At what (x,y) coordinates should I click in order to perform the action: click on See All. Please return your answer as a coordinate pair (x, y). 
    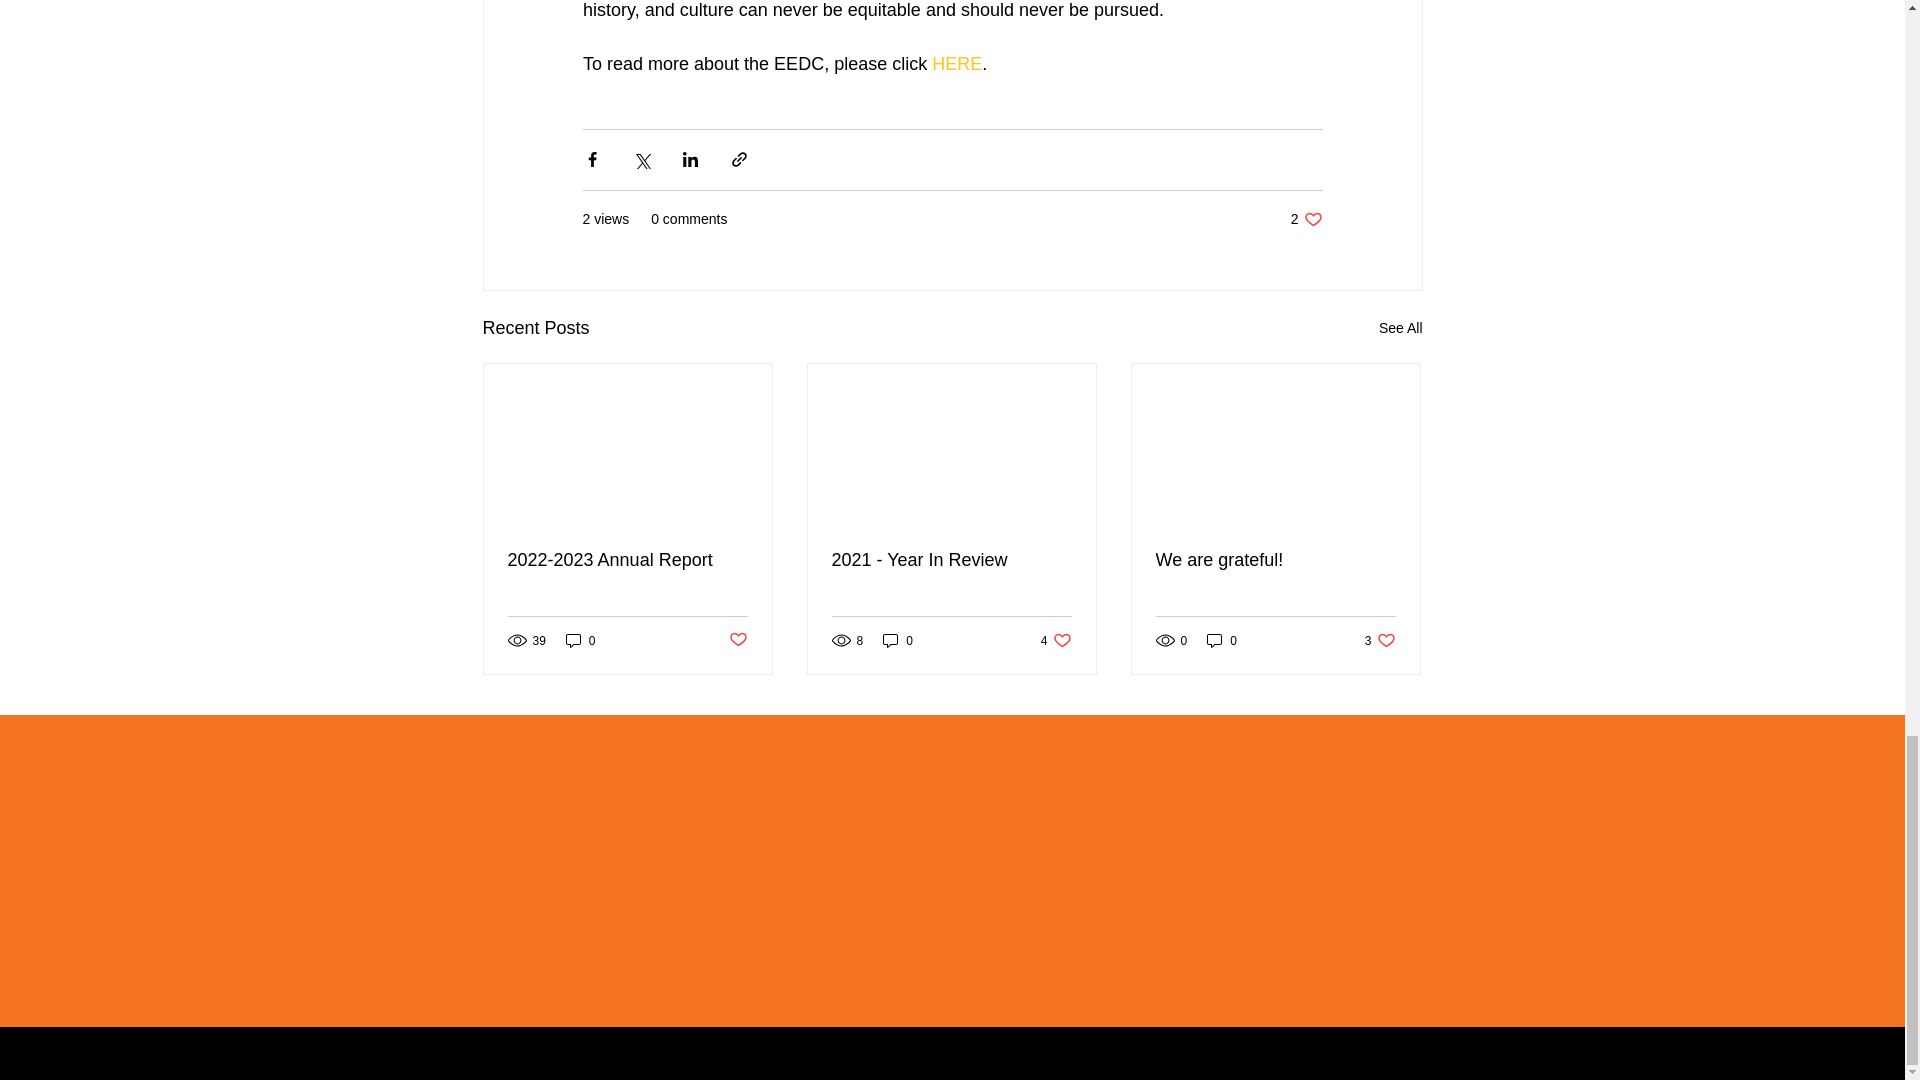
    Looking at the image, I should click on (1380, 640).